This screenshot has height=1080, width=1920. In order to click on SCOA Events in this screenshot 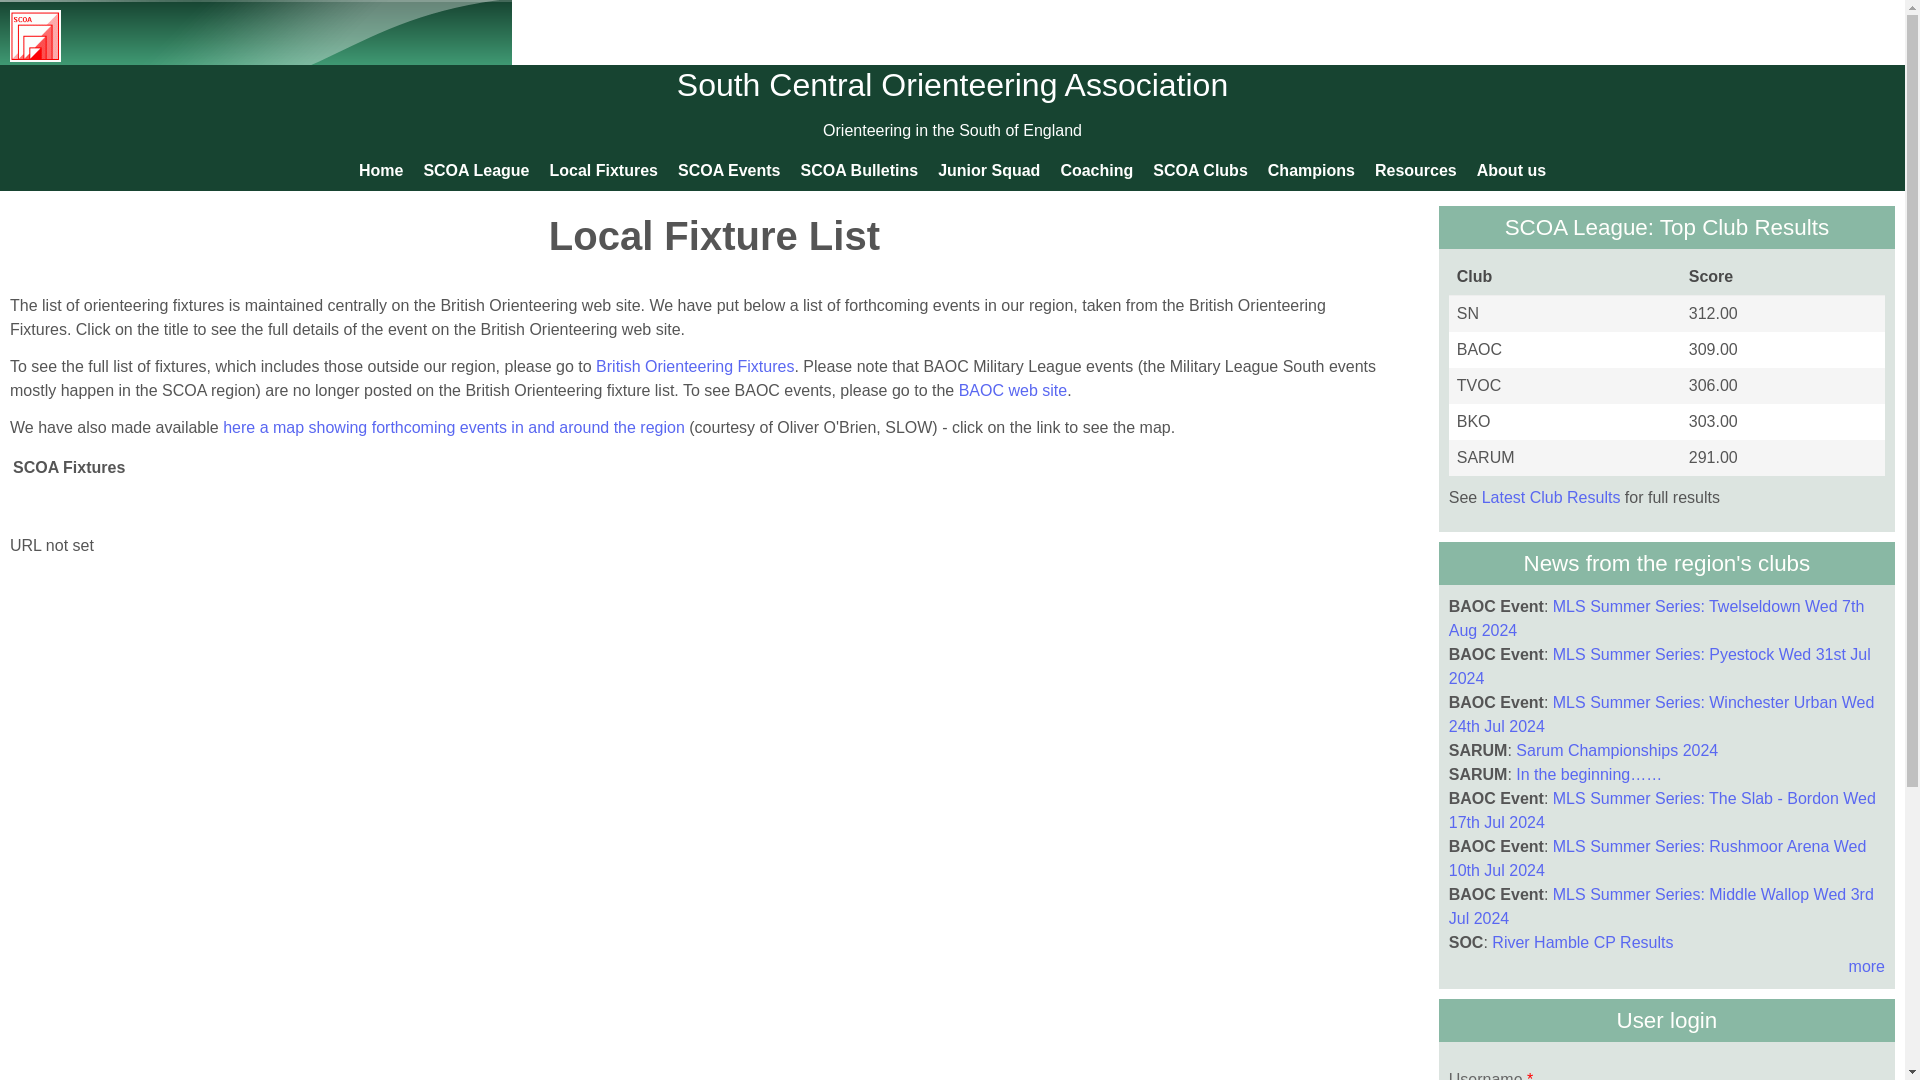, I will do `click(730, 170)`.